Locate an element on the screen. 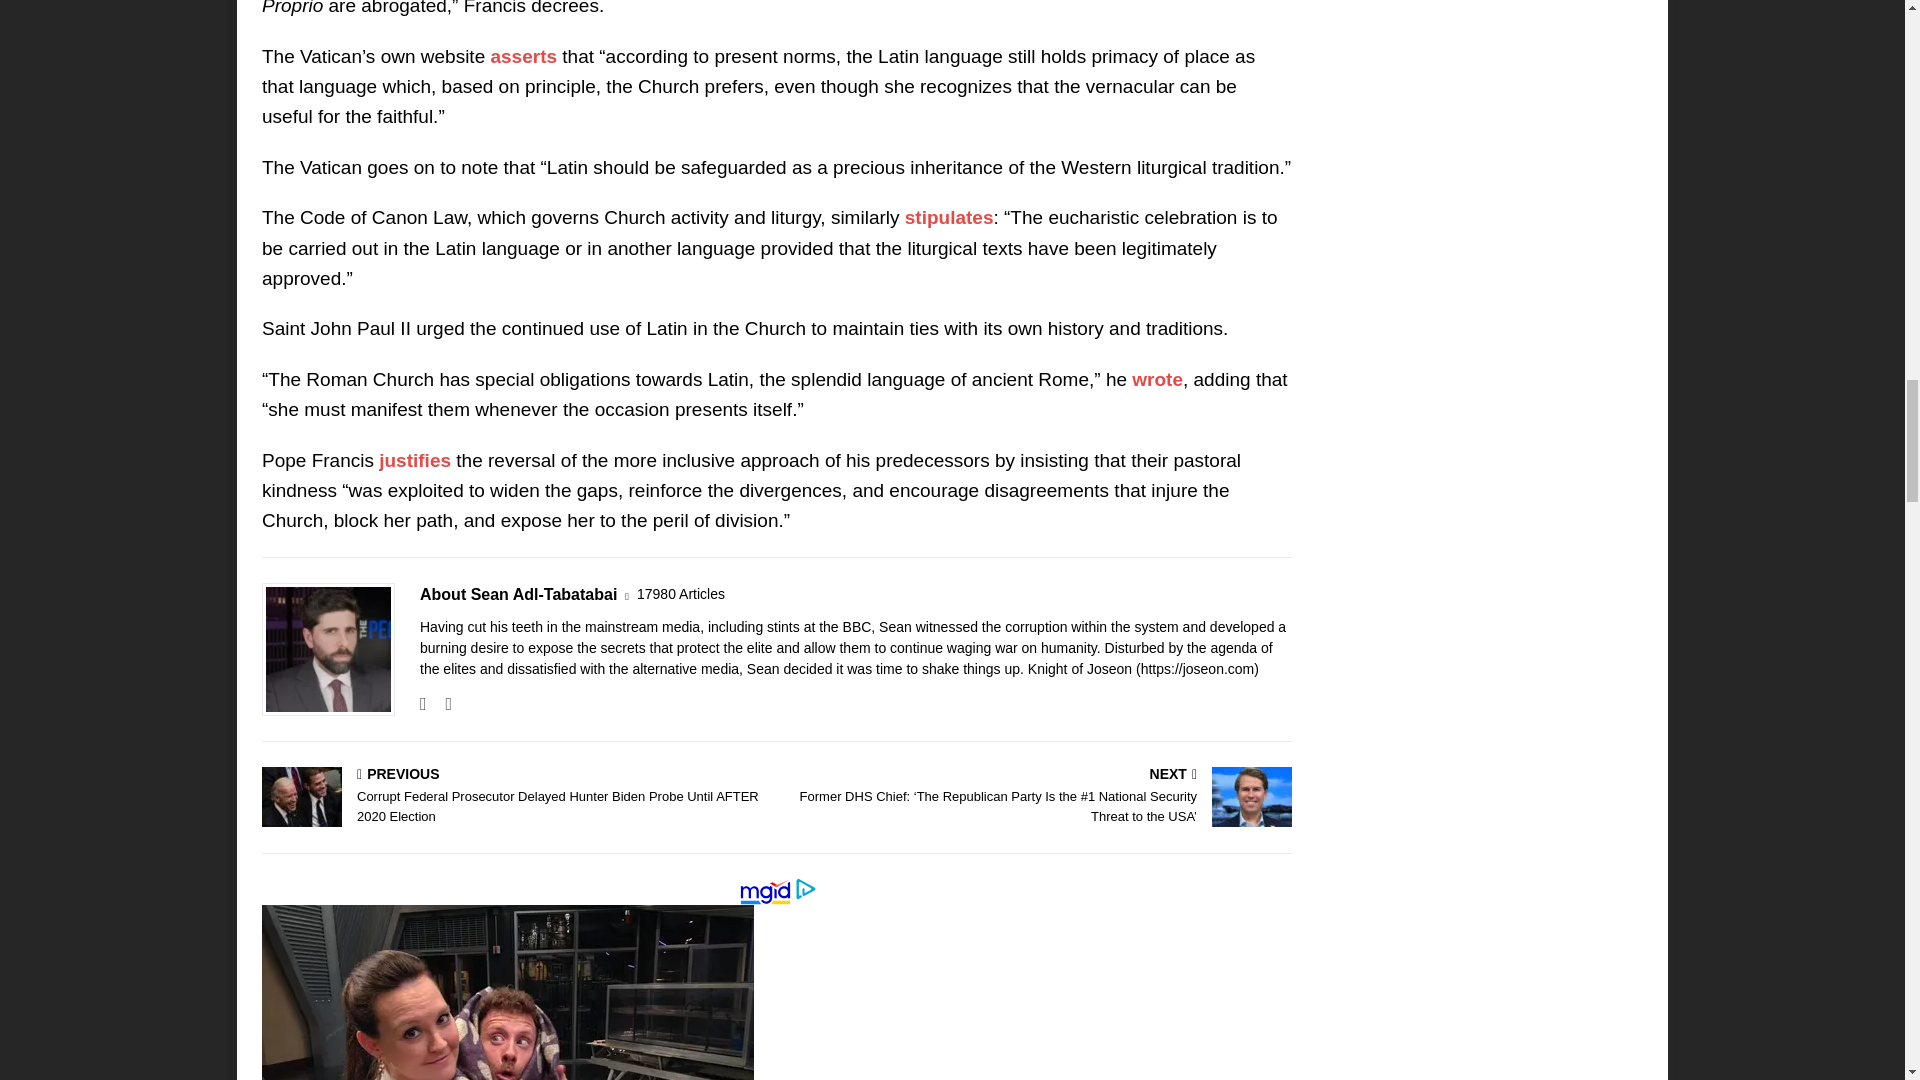 The image size is (1920, 1080). More articles written by Sean Adl-Tabatabai' is located at coordinates (681, 594).